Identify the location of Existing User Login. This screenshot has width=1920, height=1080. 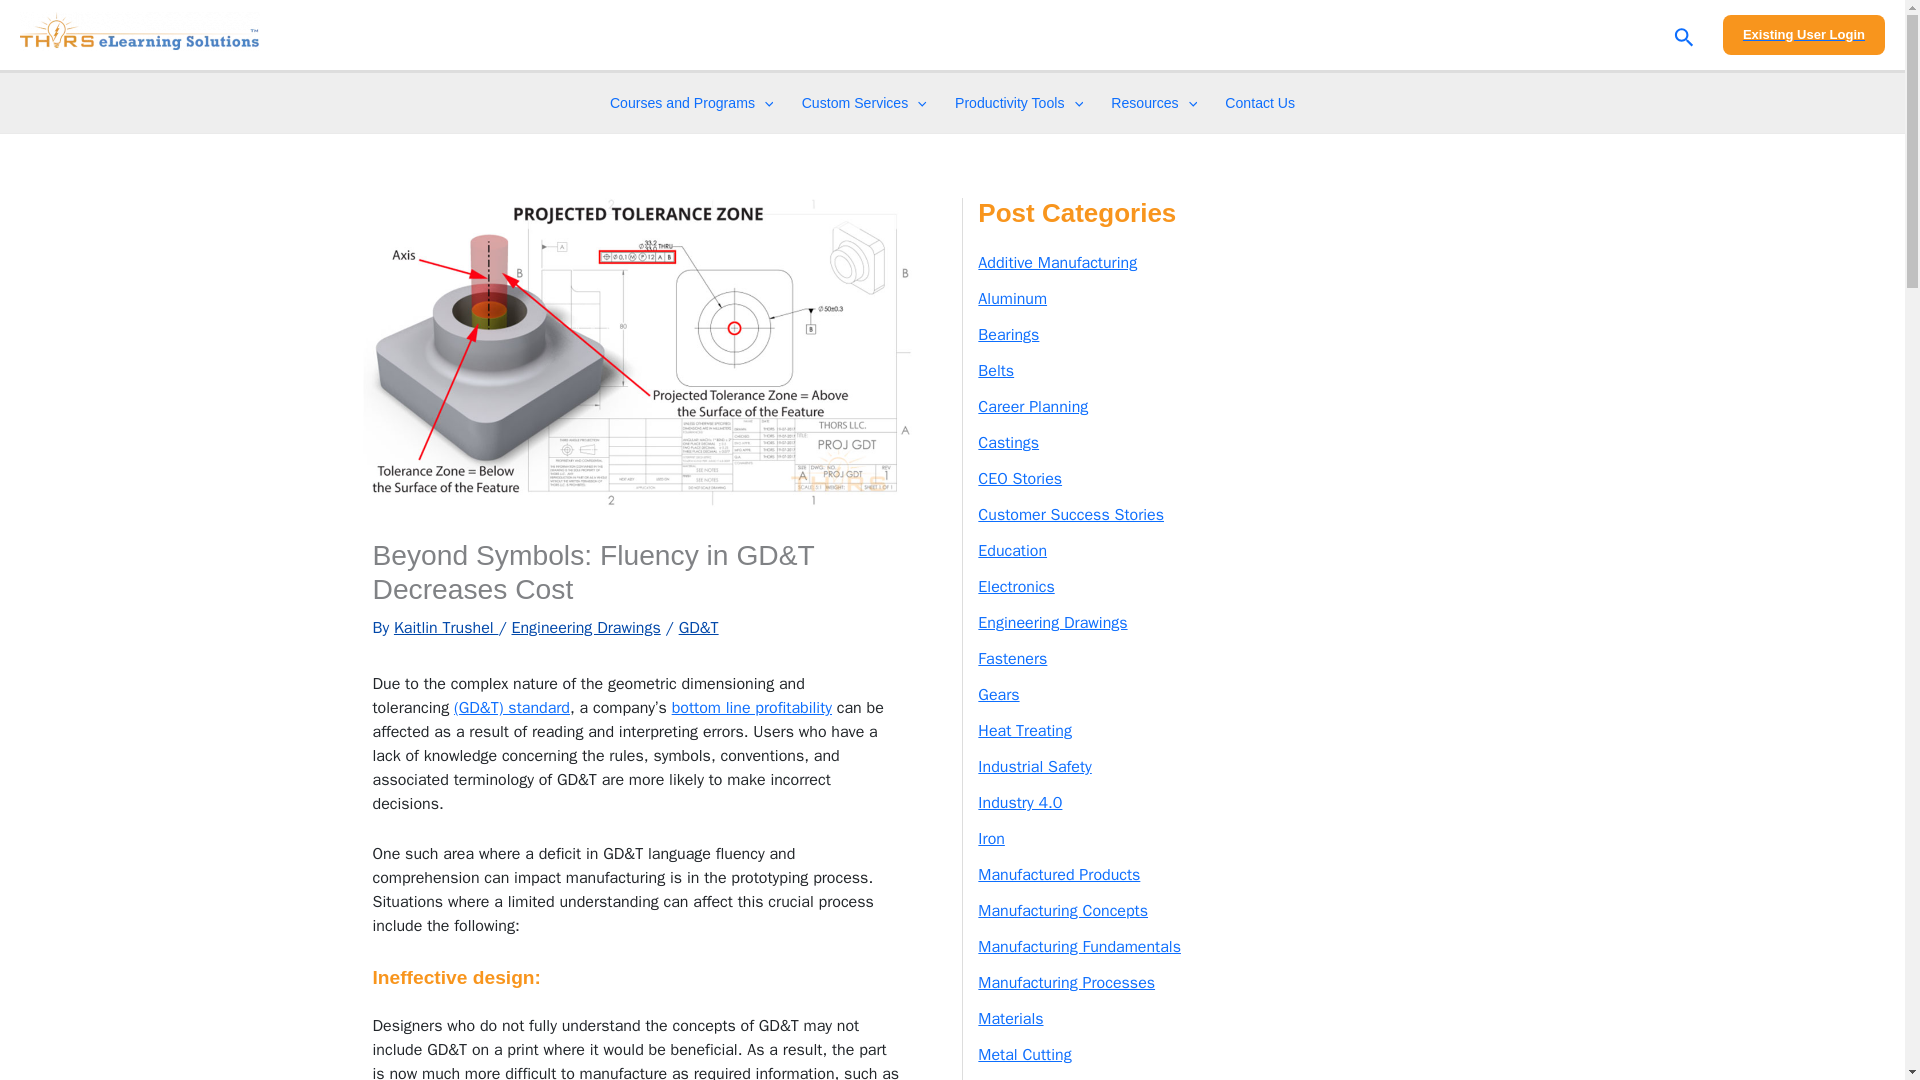
(1804, 35).